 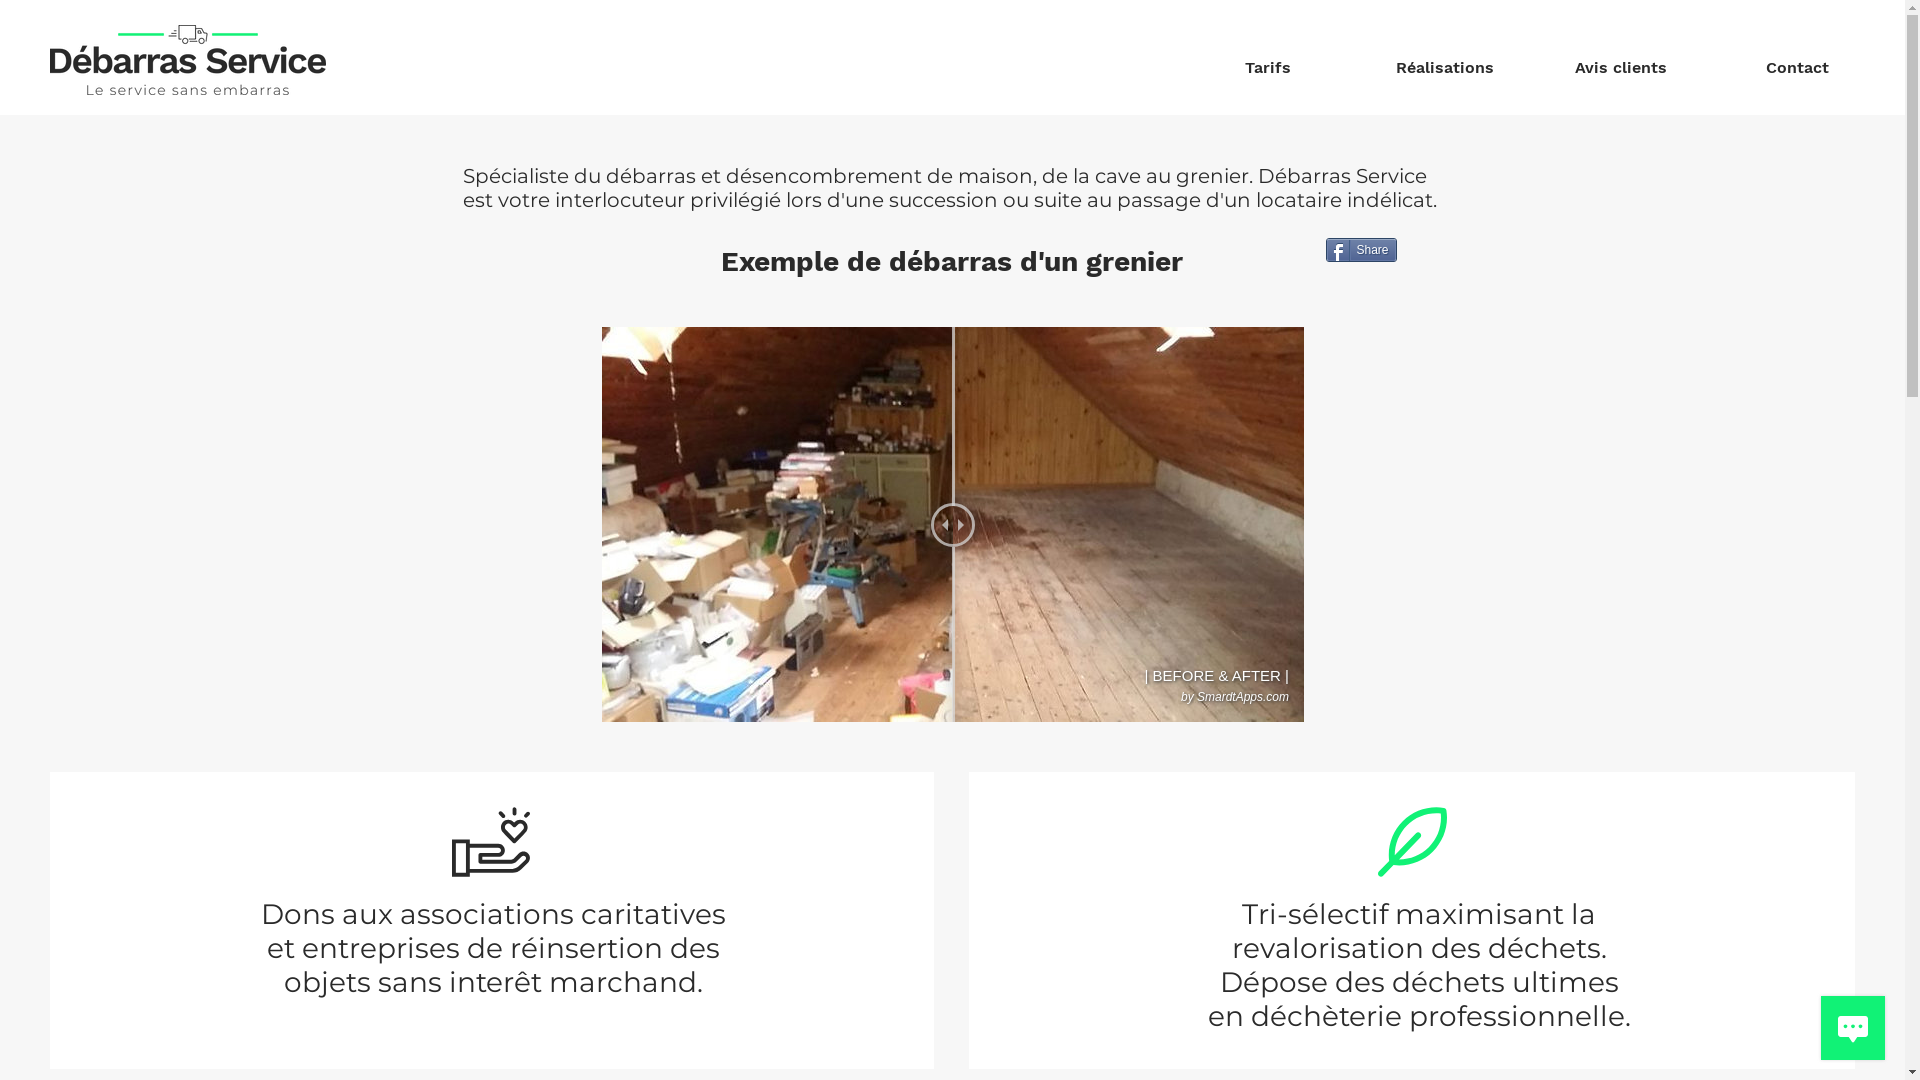 I want to click on Tarifs, so click(x=1268, y=59).